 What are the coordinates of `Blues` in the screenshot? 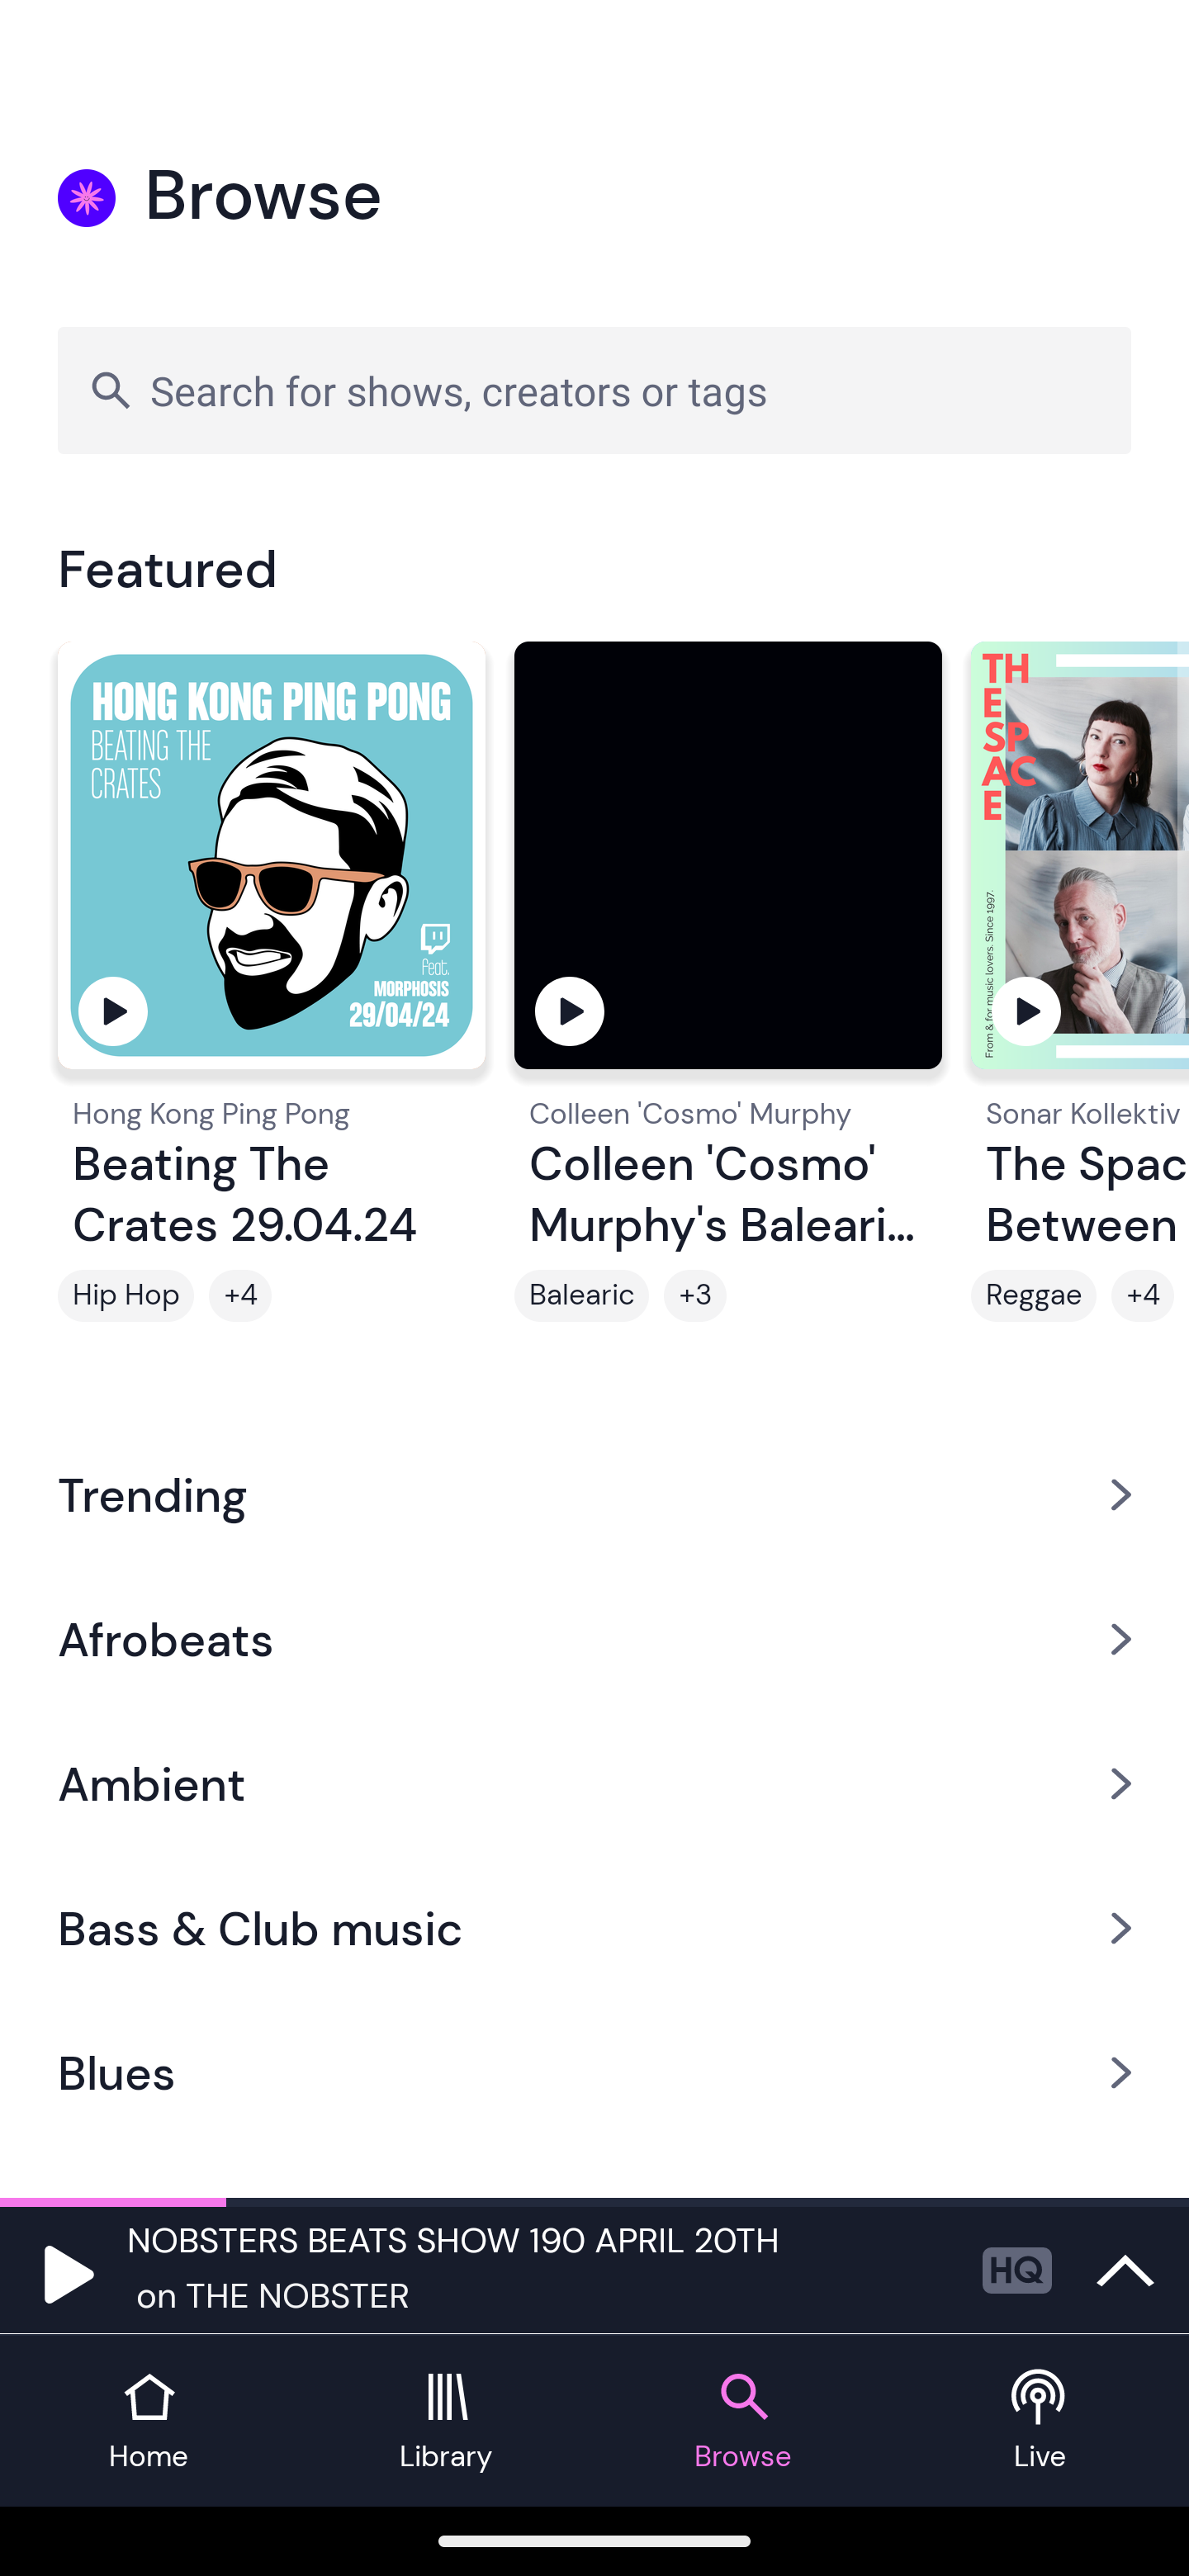 It's located at (594, 2073).